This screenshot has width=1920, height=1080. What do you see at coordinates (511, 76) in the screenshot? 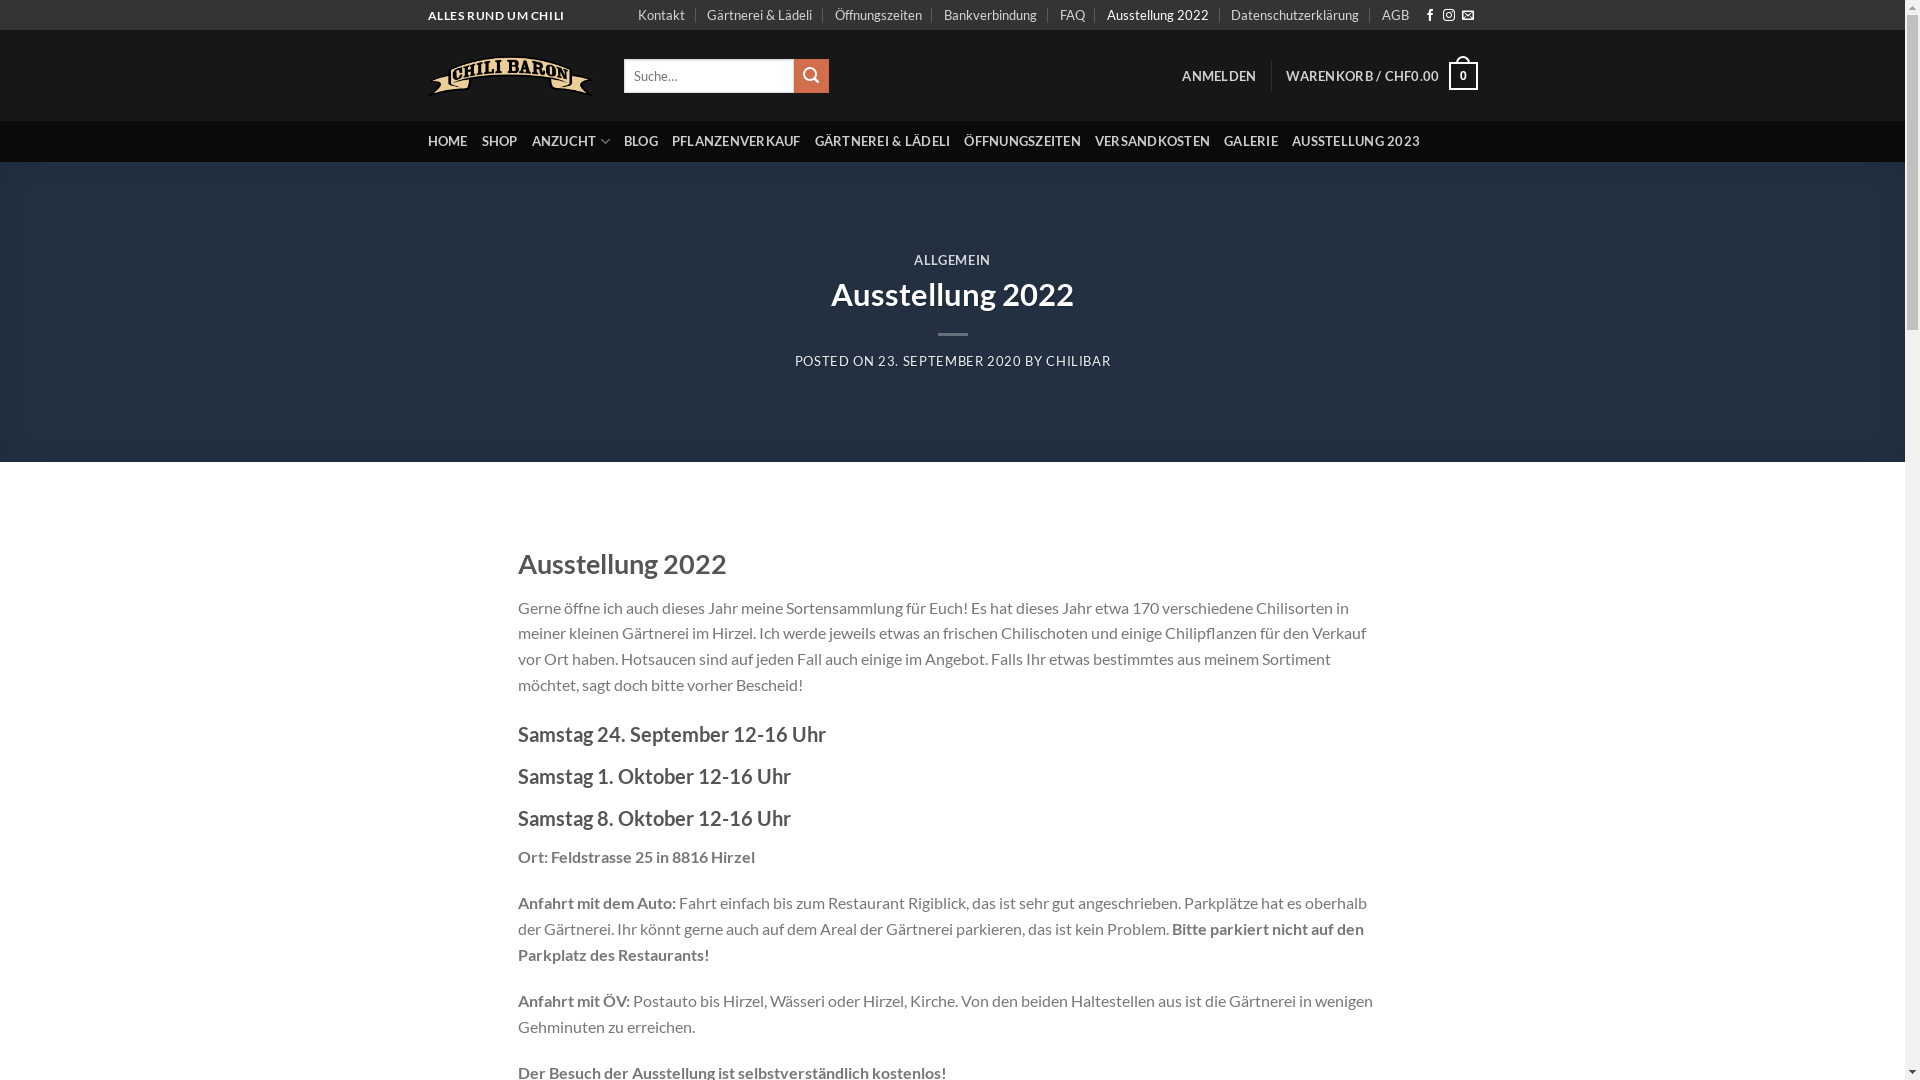
I see `Chilibaron.ch - Alles rund um Chili!` at bounding box center [511, 76].